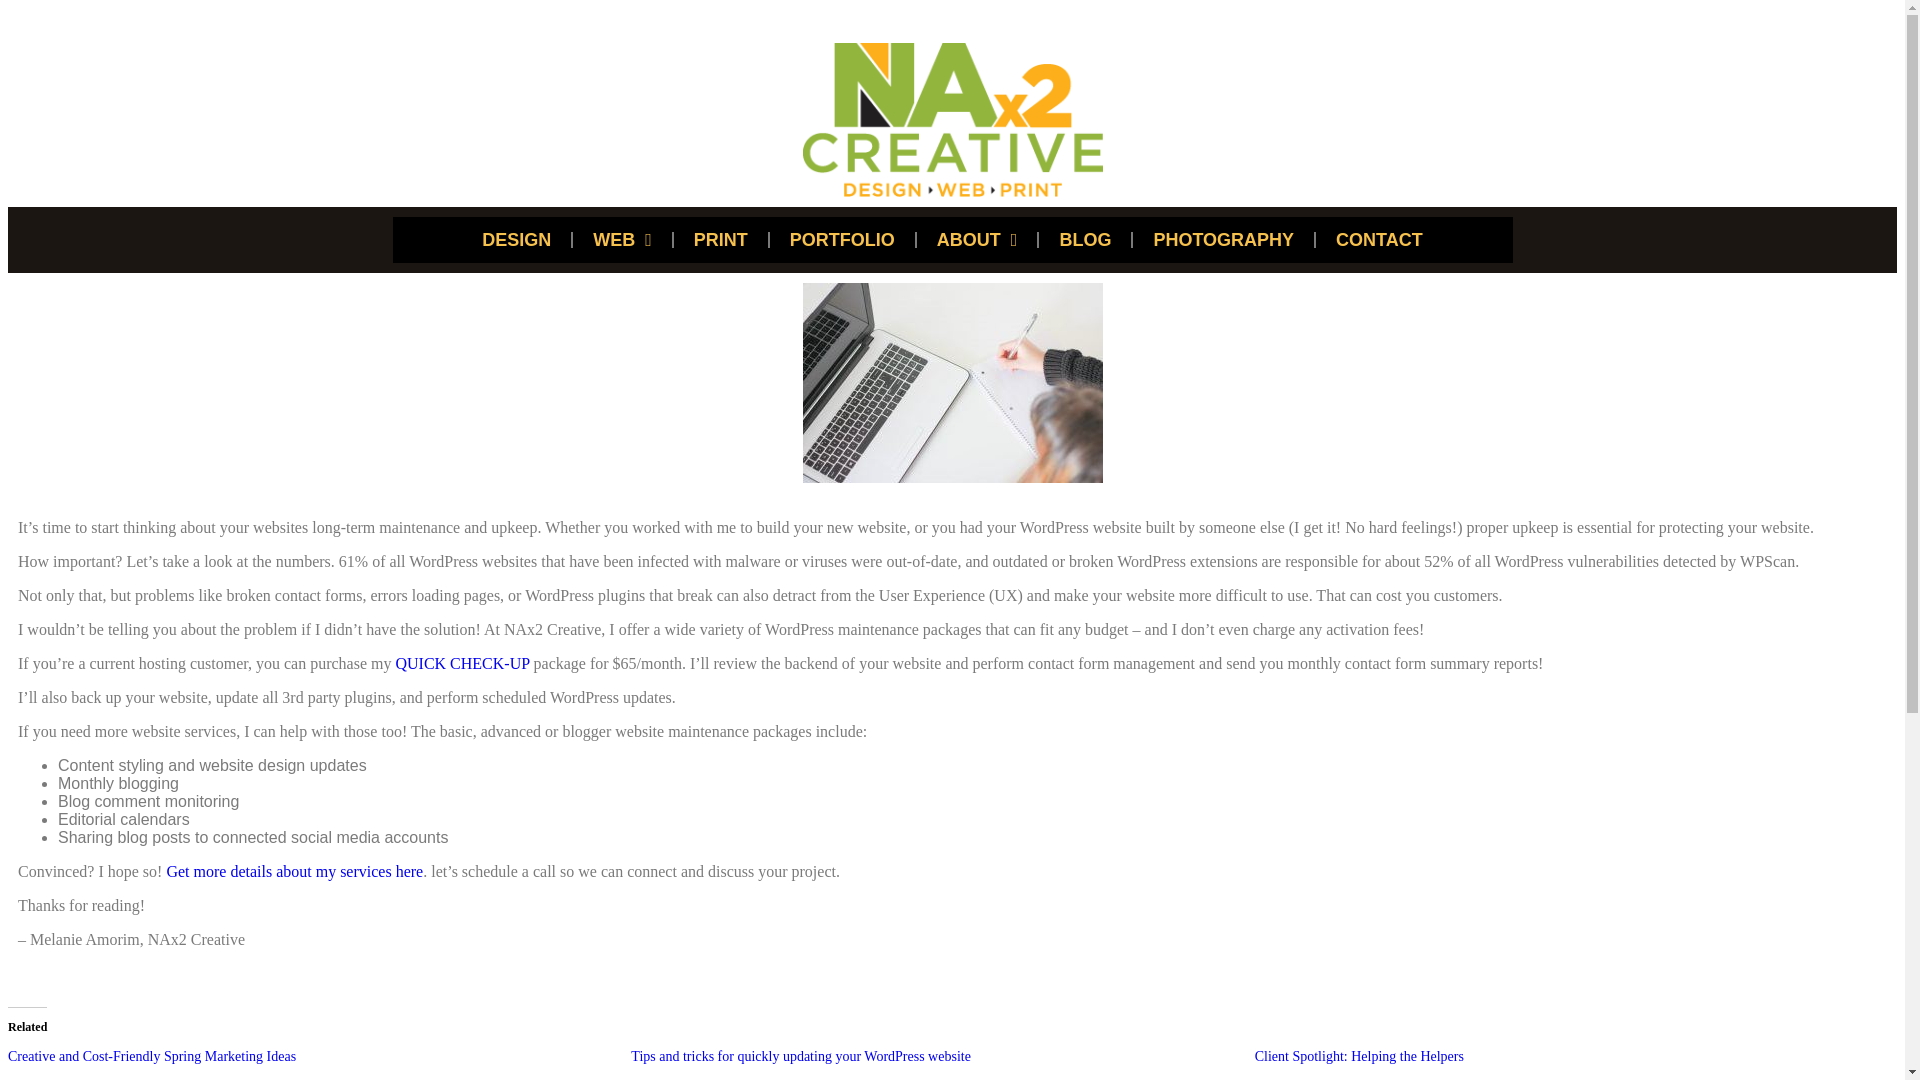 This screenshot has width=1920, height=1080. What do you see at coordinates (720, 240) in the screenshot?
I see `PRINT` at bounding box center [720, 240].